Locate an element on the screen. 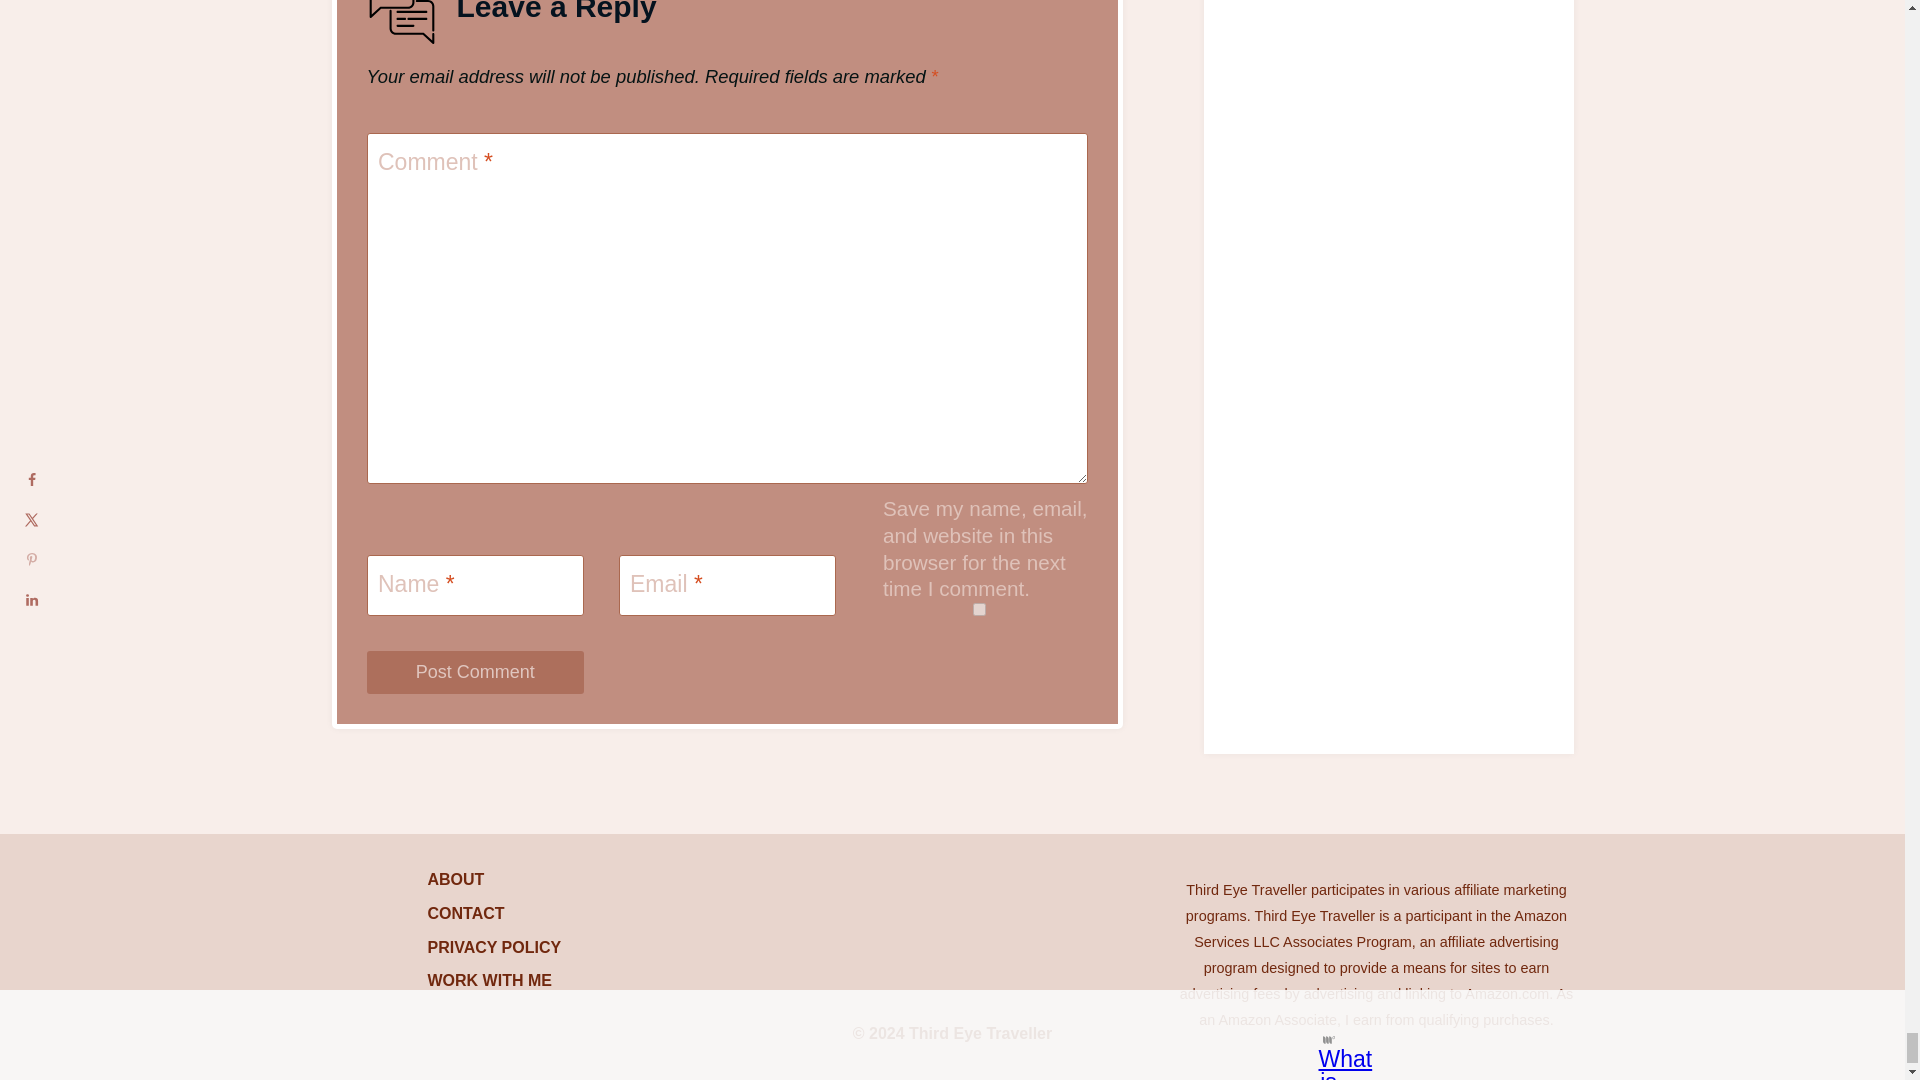 Image resolution: width=1920 pixels, height=1080 pixels. Post Comment is located at coordinates (474, 672).